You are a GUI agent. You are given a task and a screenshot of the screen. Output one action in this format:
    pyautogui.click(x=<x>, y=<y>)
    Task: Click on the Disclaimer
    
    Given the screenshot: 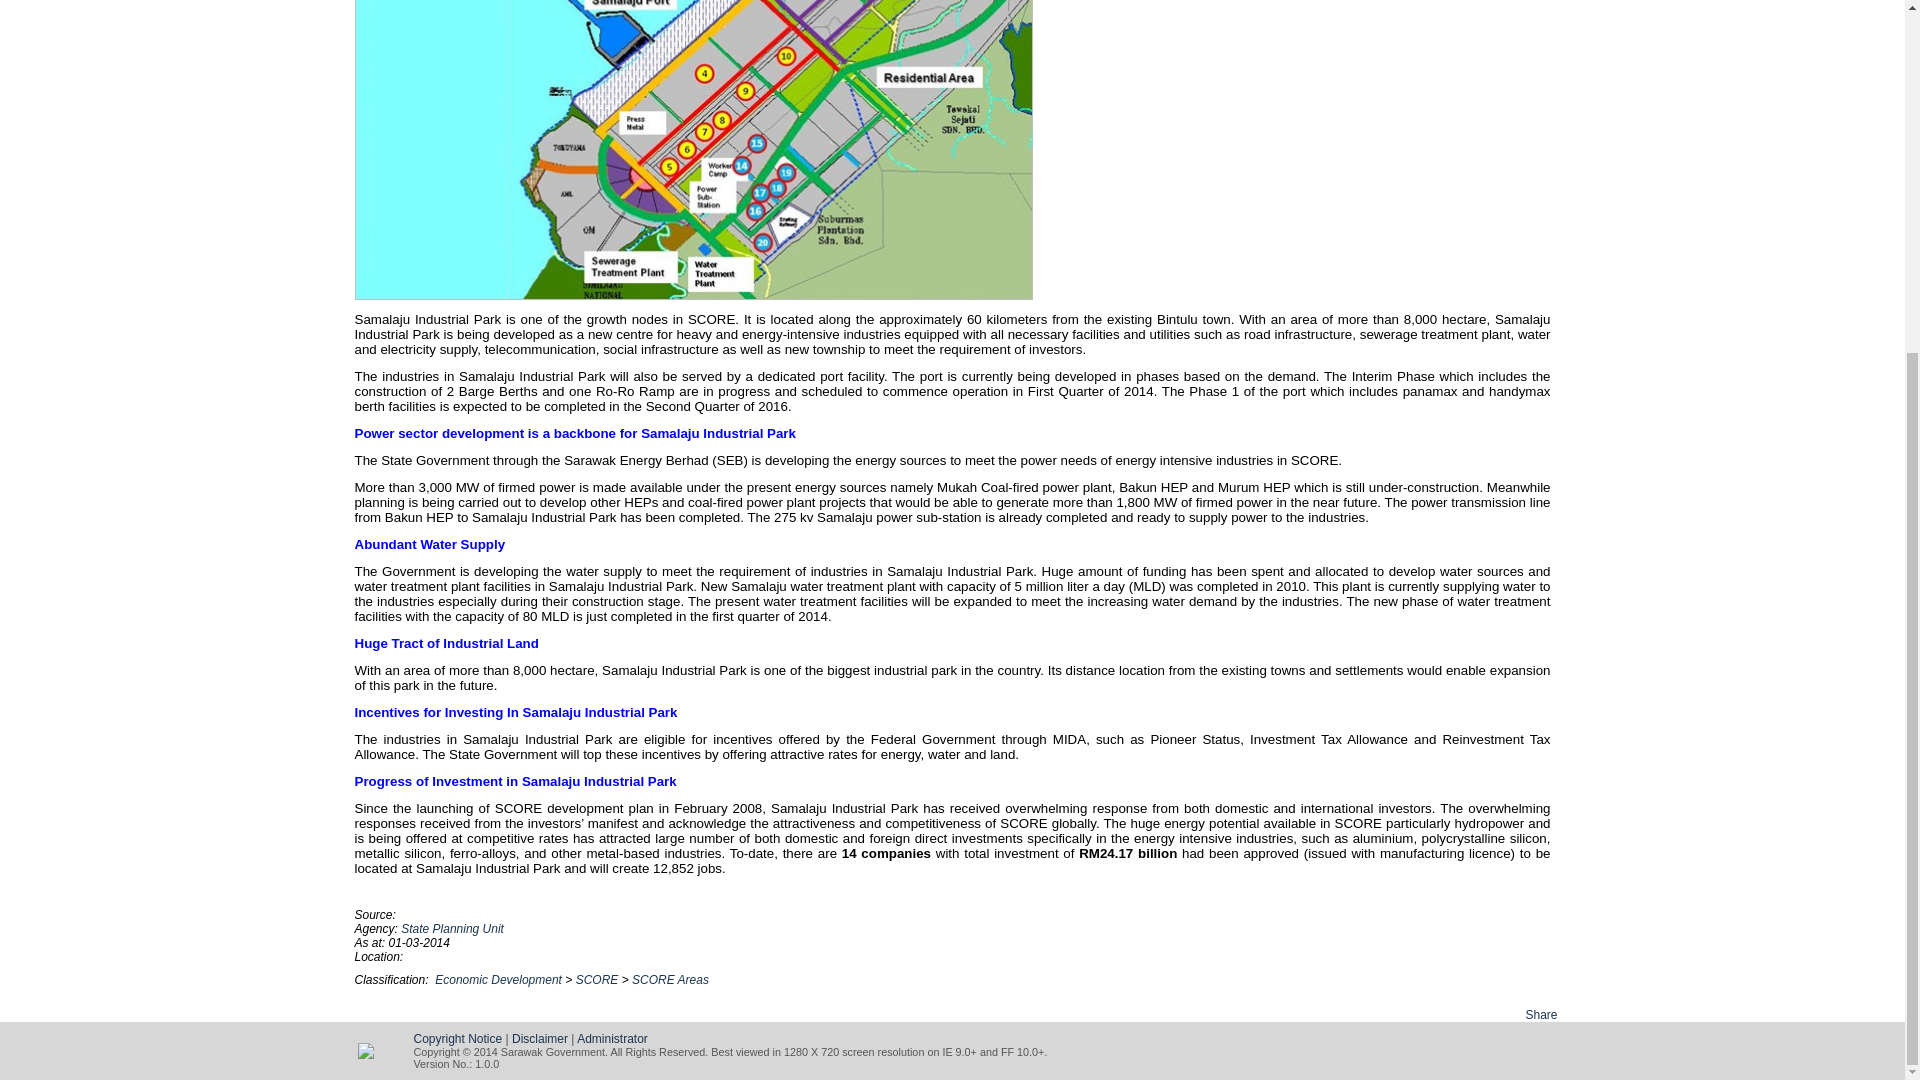 What is the action you would take?
    pyautogui.click(x=540, y=1039)
    